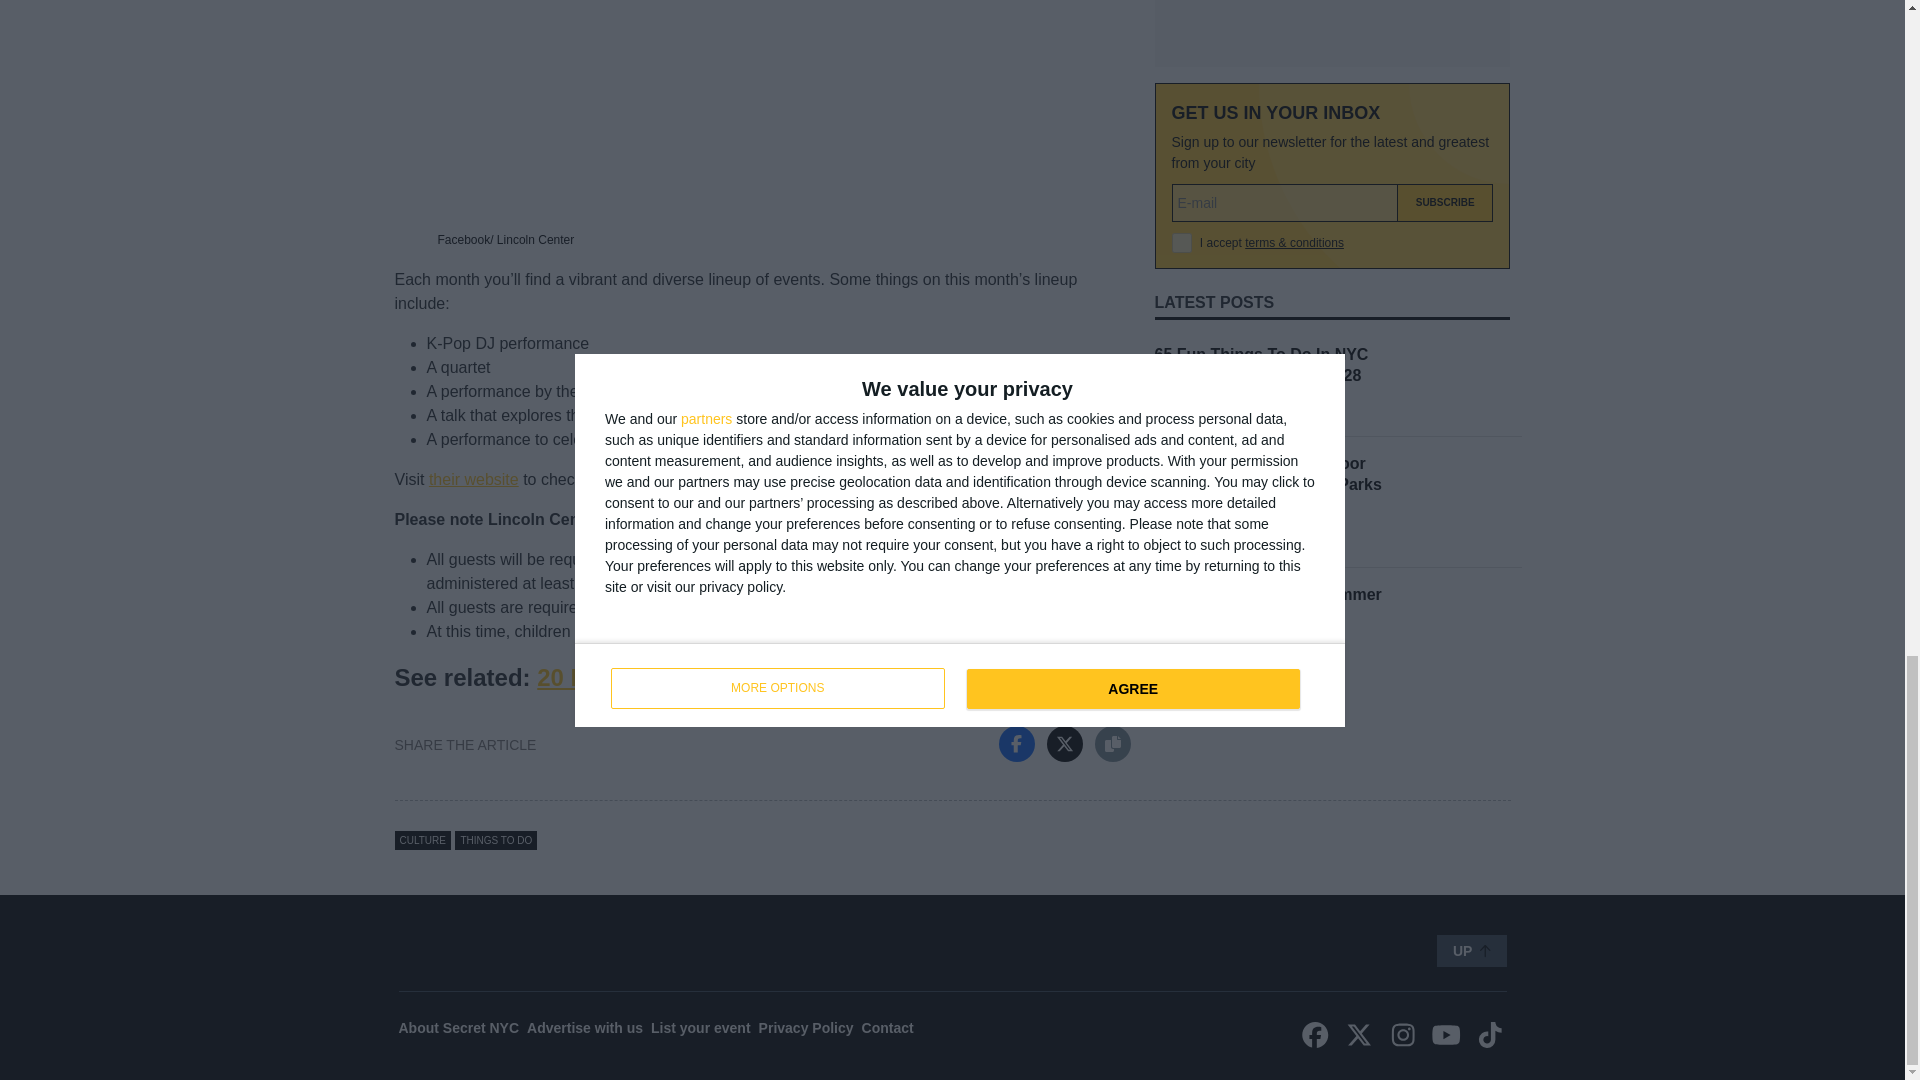 The height and width of the screenshot is (1080, 1920). I want to click on JULY 24, 2024, so click(1192, 42).